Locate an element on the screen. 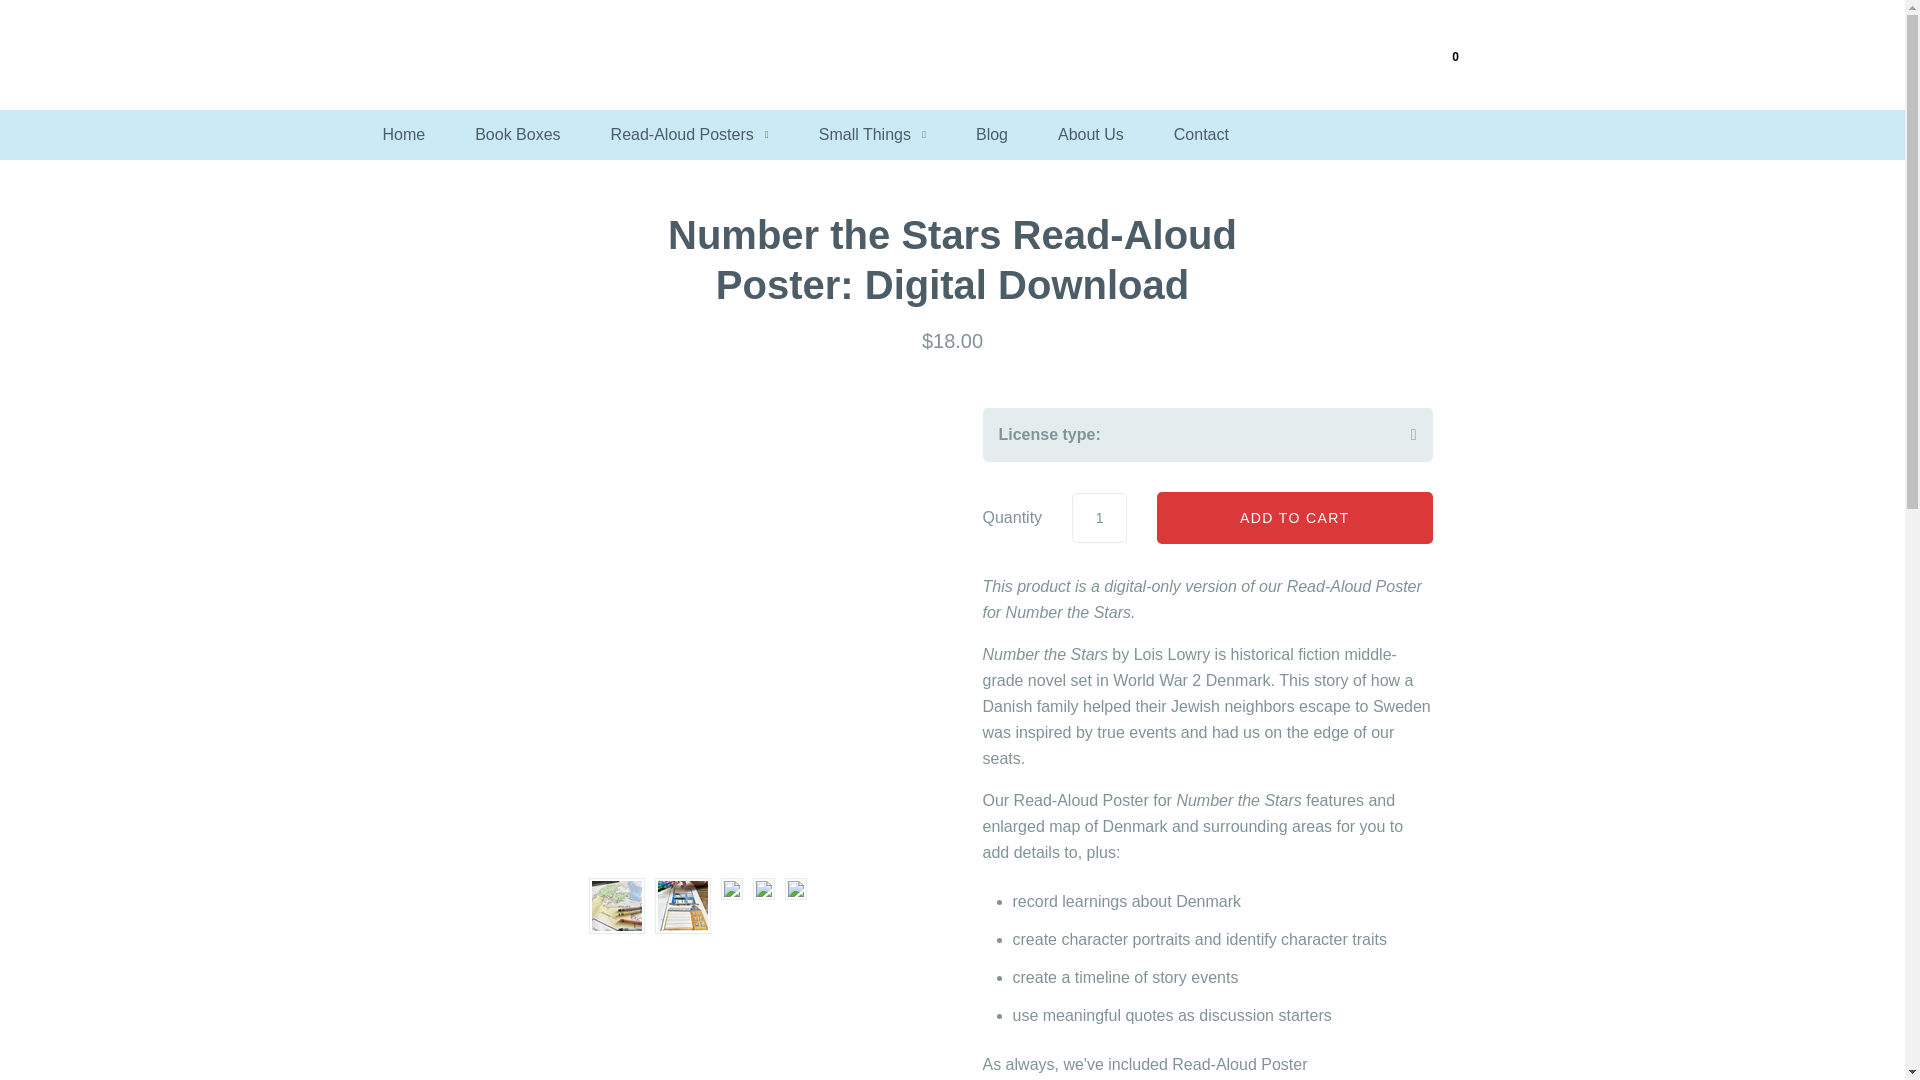  Home is located at coordinates (403, 134).